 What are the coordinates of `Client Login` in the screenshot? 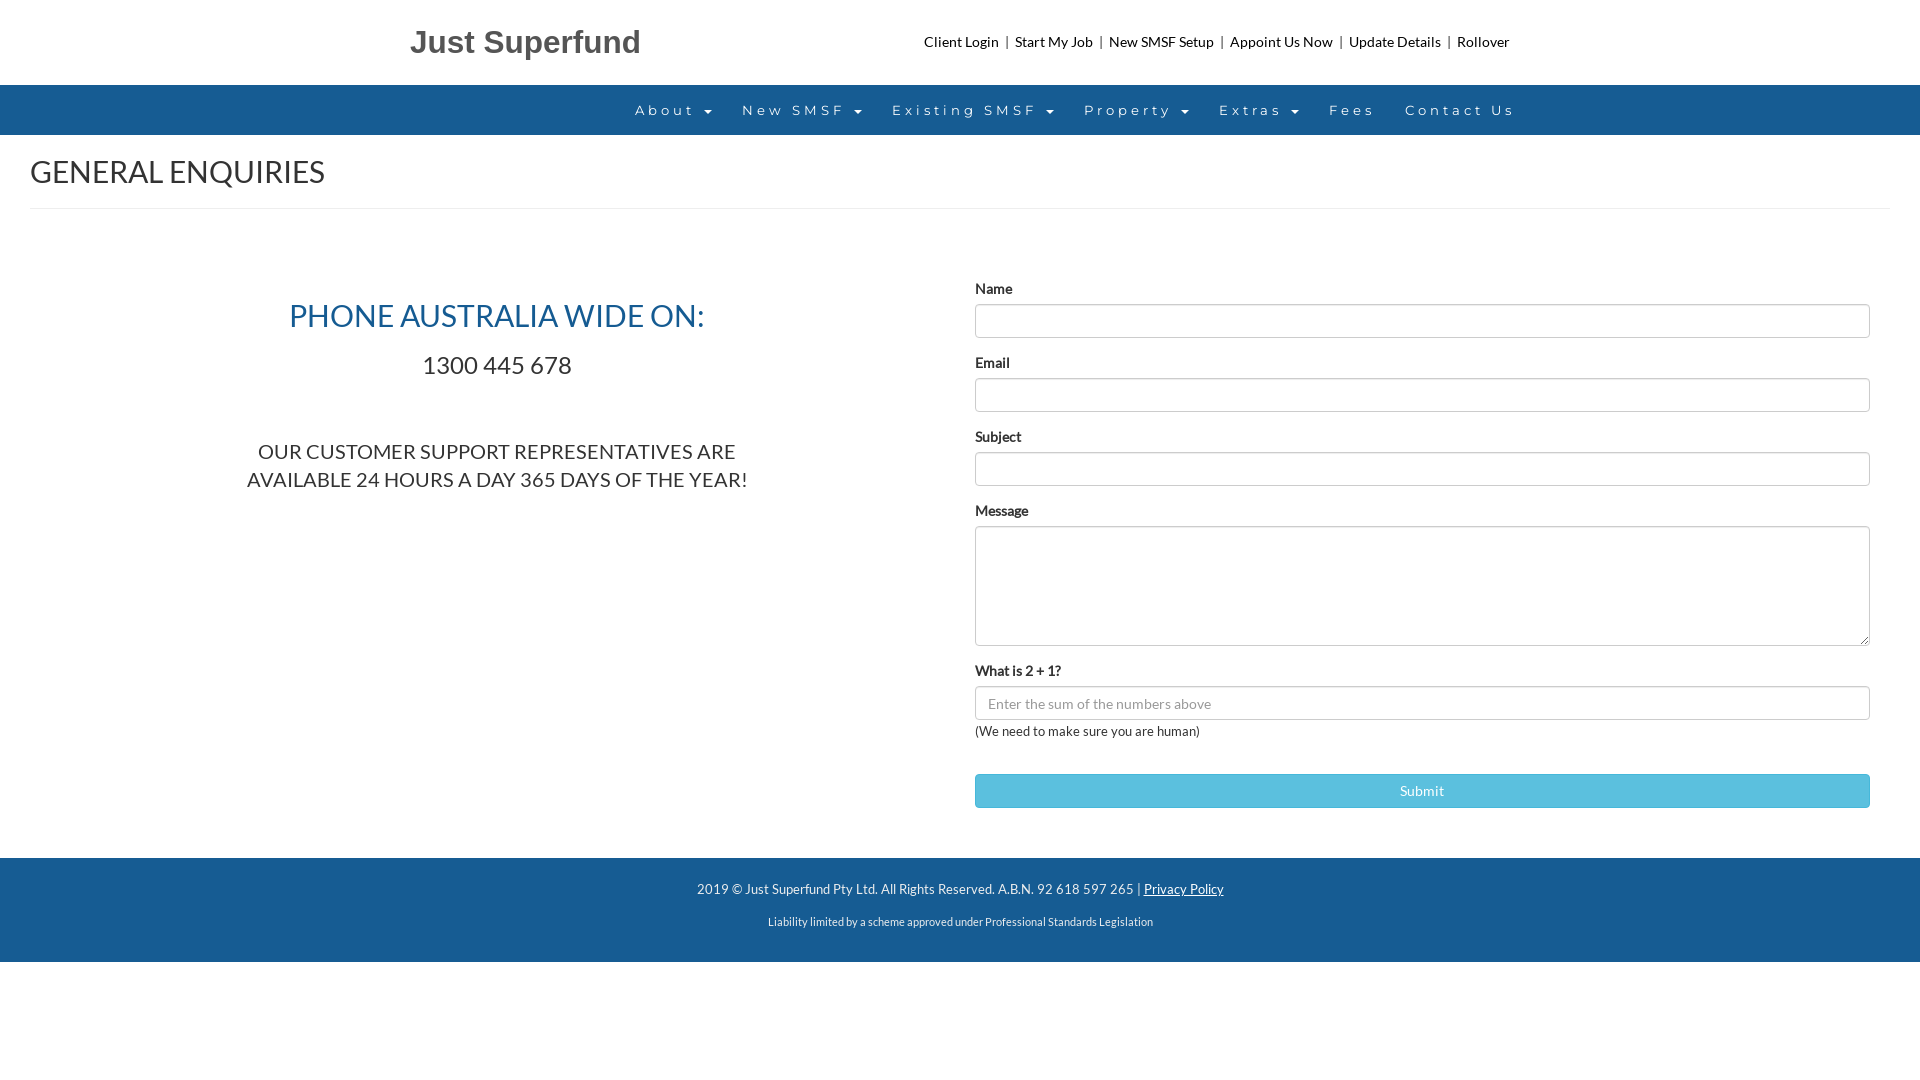 It's located at (963, 42).